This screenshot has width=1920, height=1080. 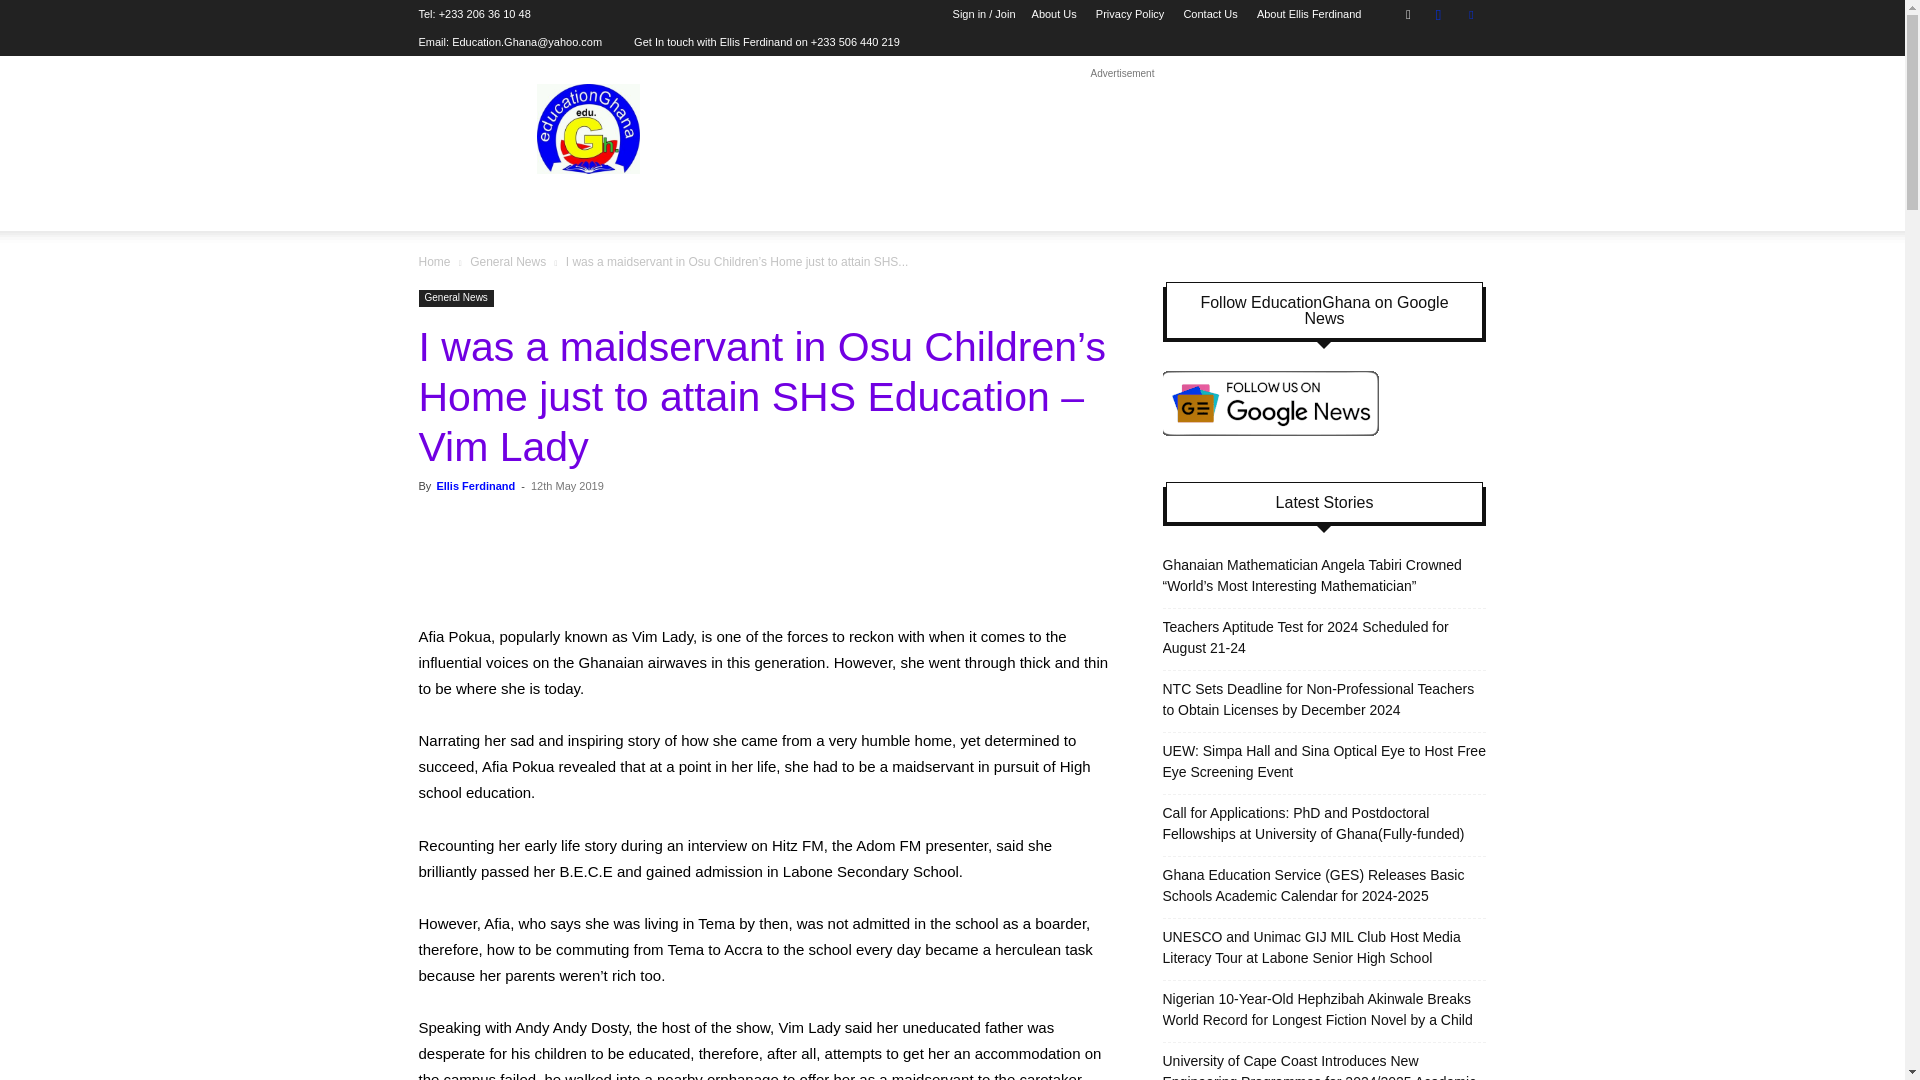 I want to click on View all posts in General News, so click(x=508, y=261).